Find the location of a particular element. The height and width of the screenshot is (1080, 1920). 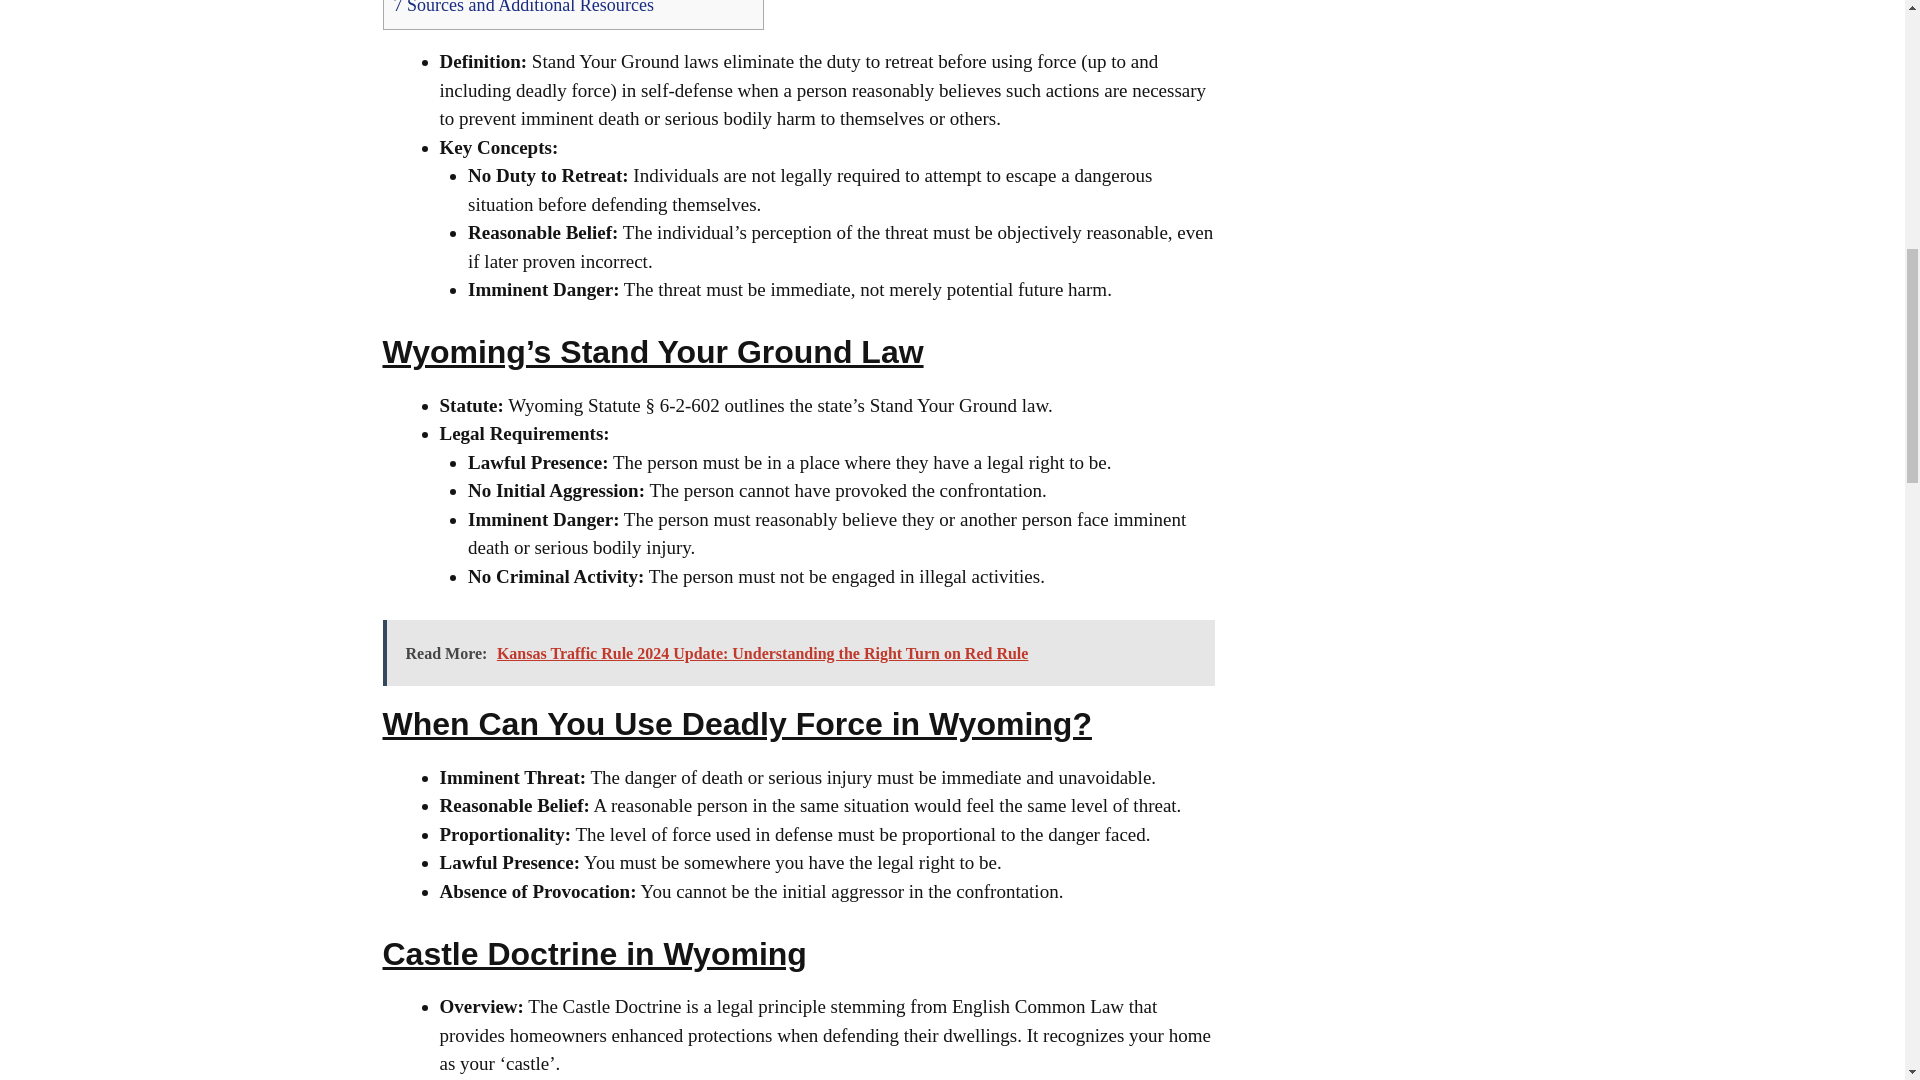

7 Sources and Additional Resources is located at coordinates (524, 8).